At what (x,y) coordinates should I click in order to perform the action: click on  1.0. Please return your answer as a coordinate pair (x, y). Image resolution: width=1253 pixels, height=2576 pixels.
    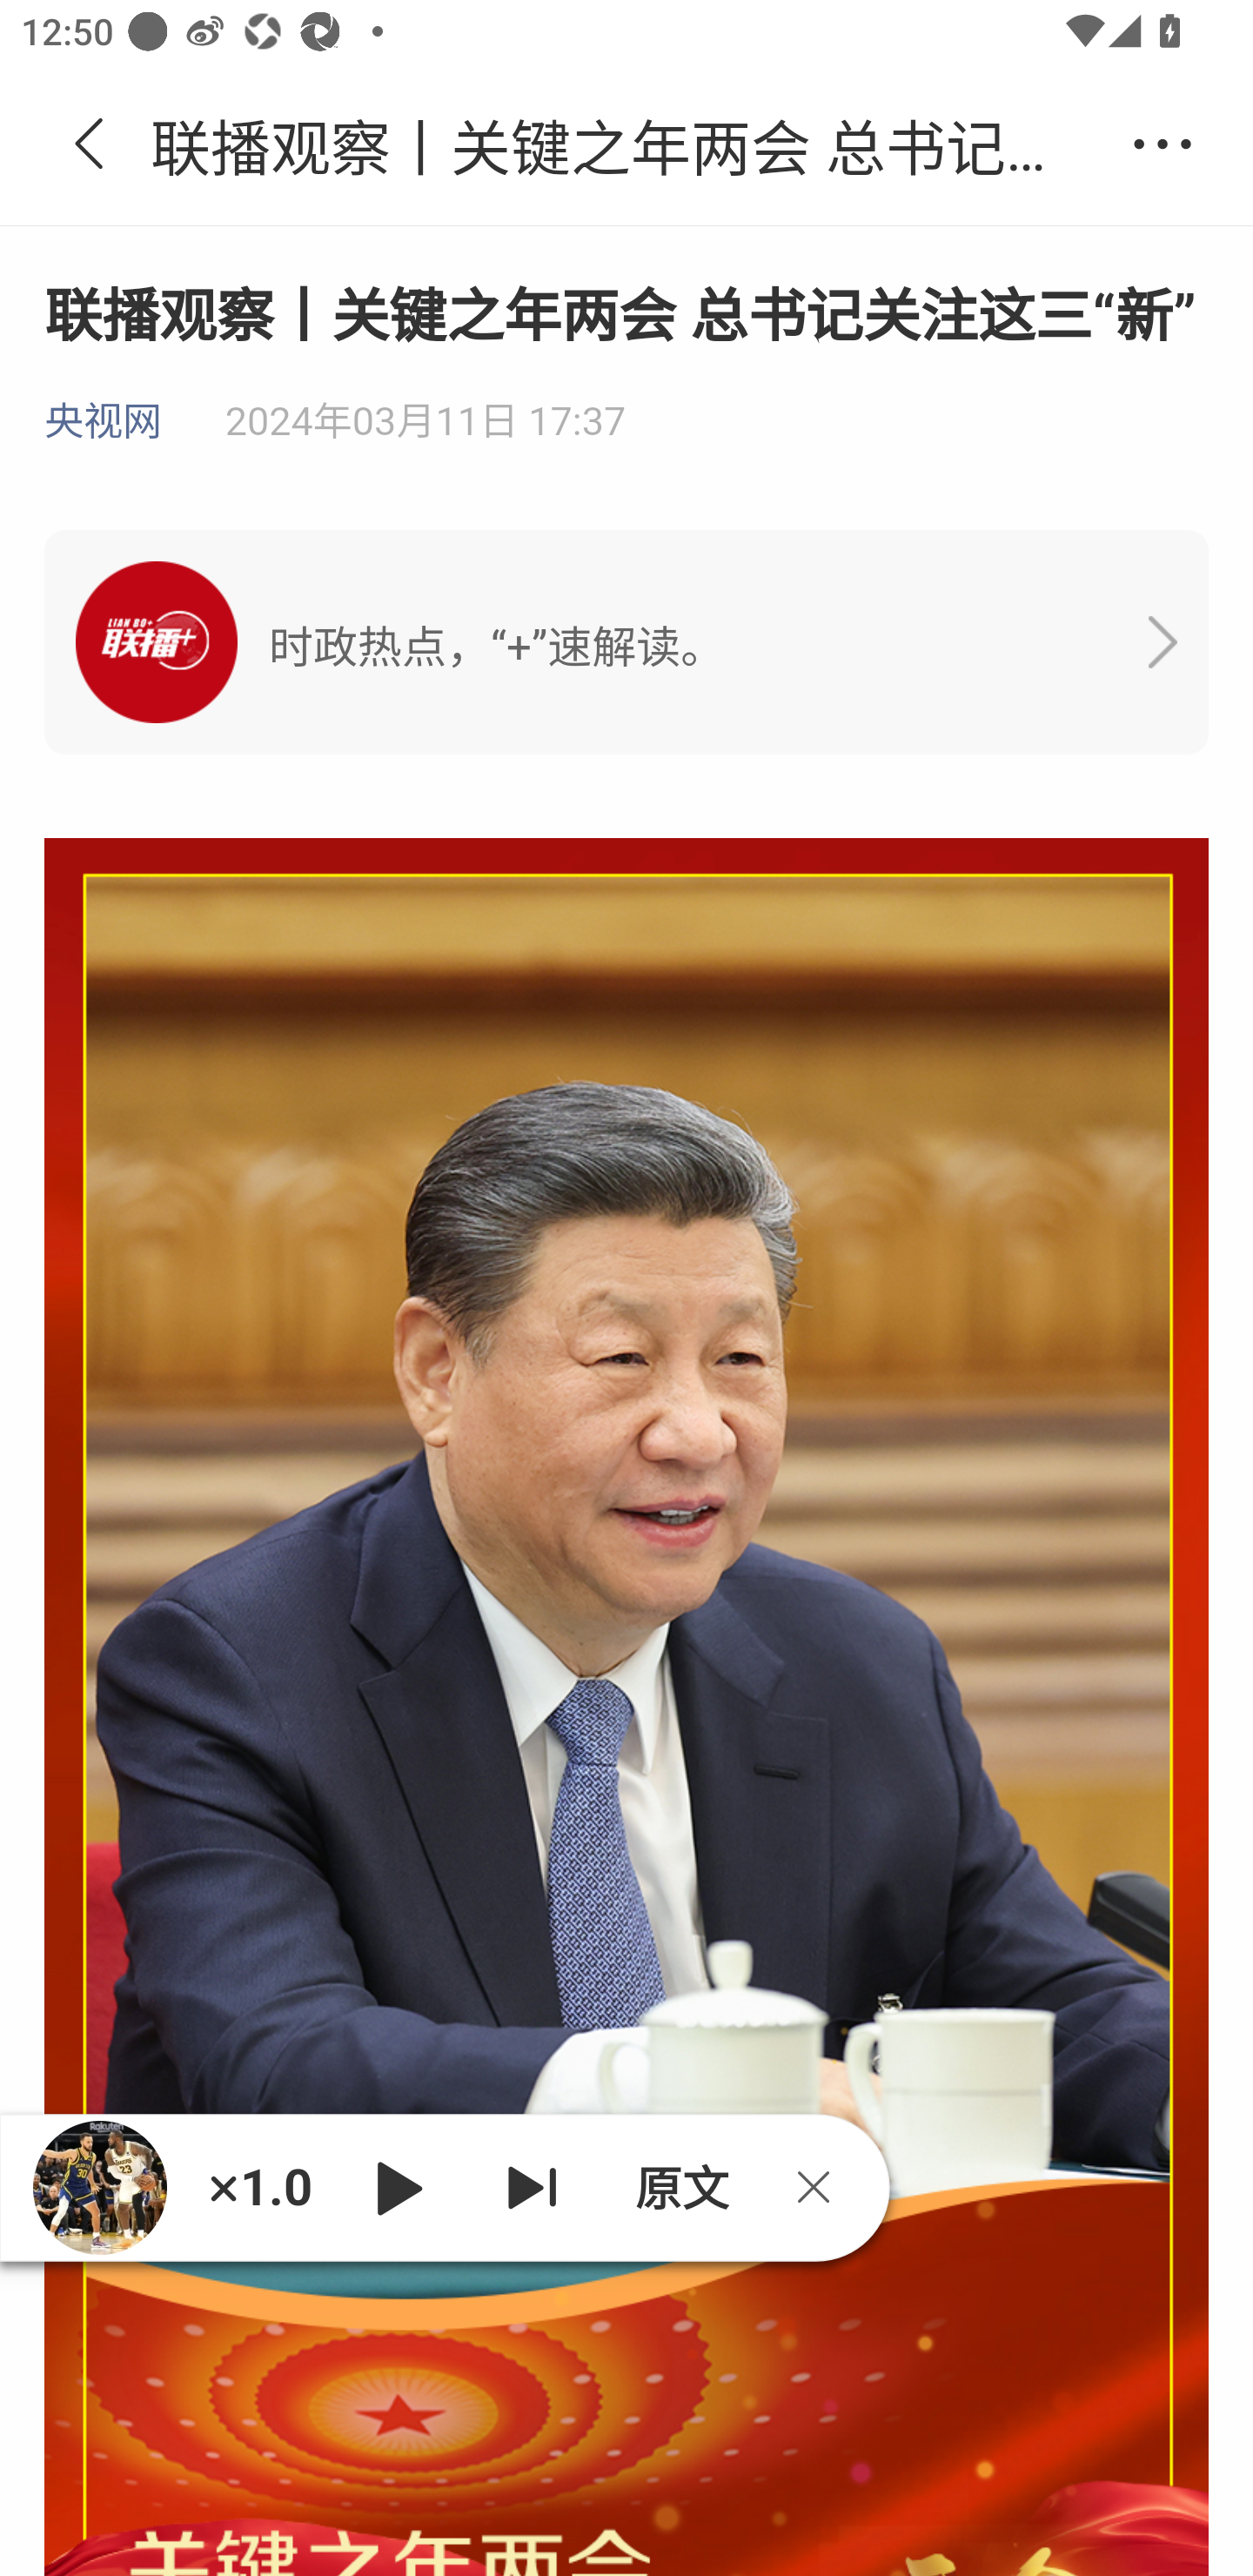
    Looking at the image, I should click on (259, 2186).